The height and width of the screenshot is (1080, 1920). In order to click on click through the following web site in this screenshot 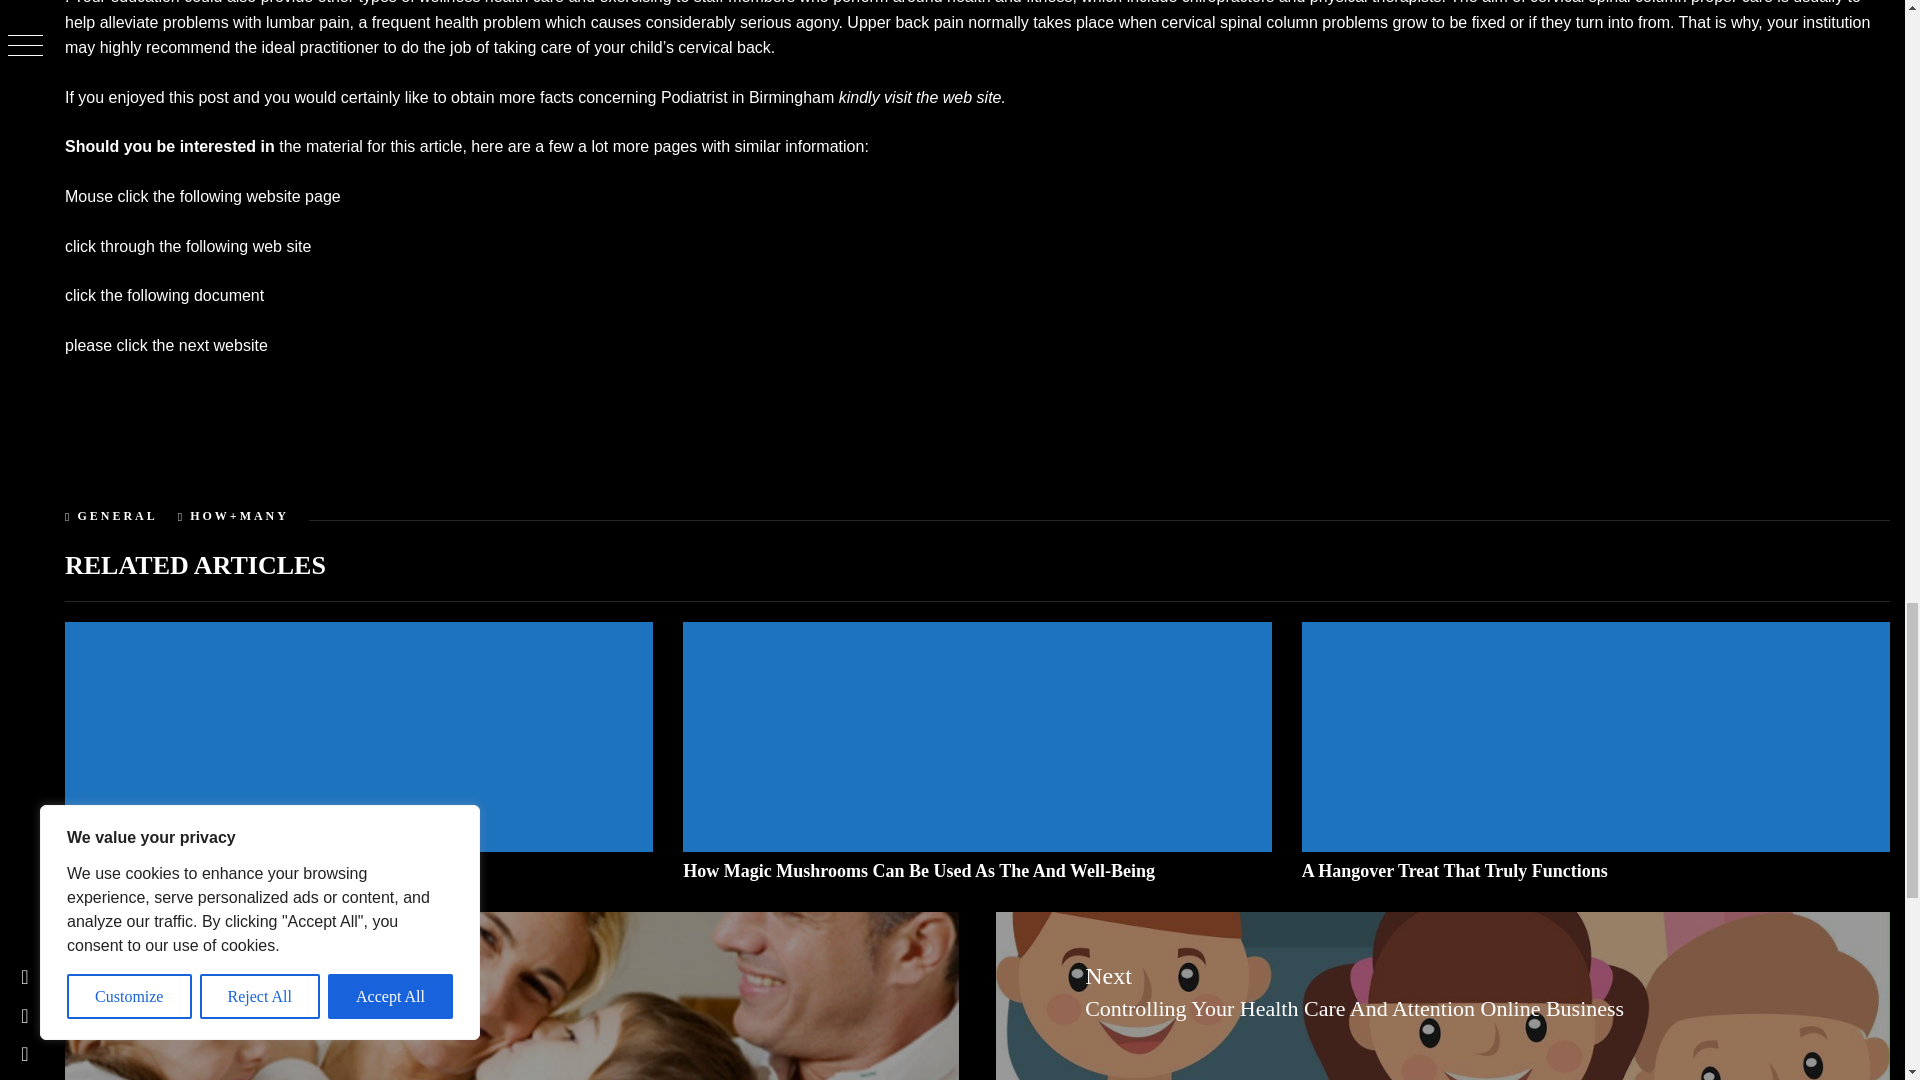, I will do `click(188, 246)`.